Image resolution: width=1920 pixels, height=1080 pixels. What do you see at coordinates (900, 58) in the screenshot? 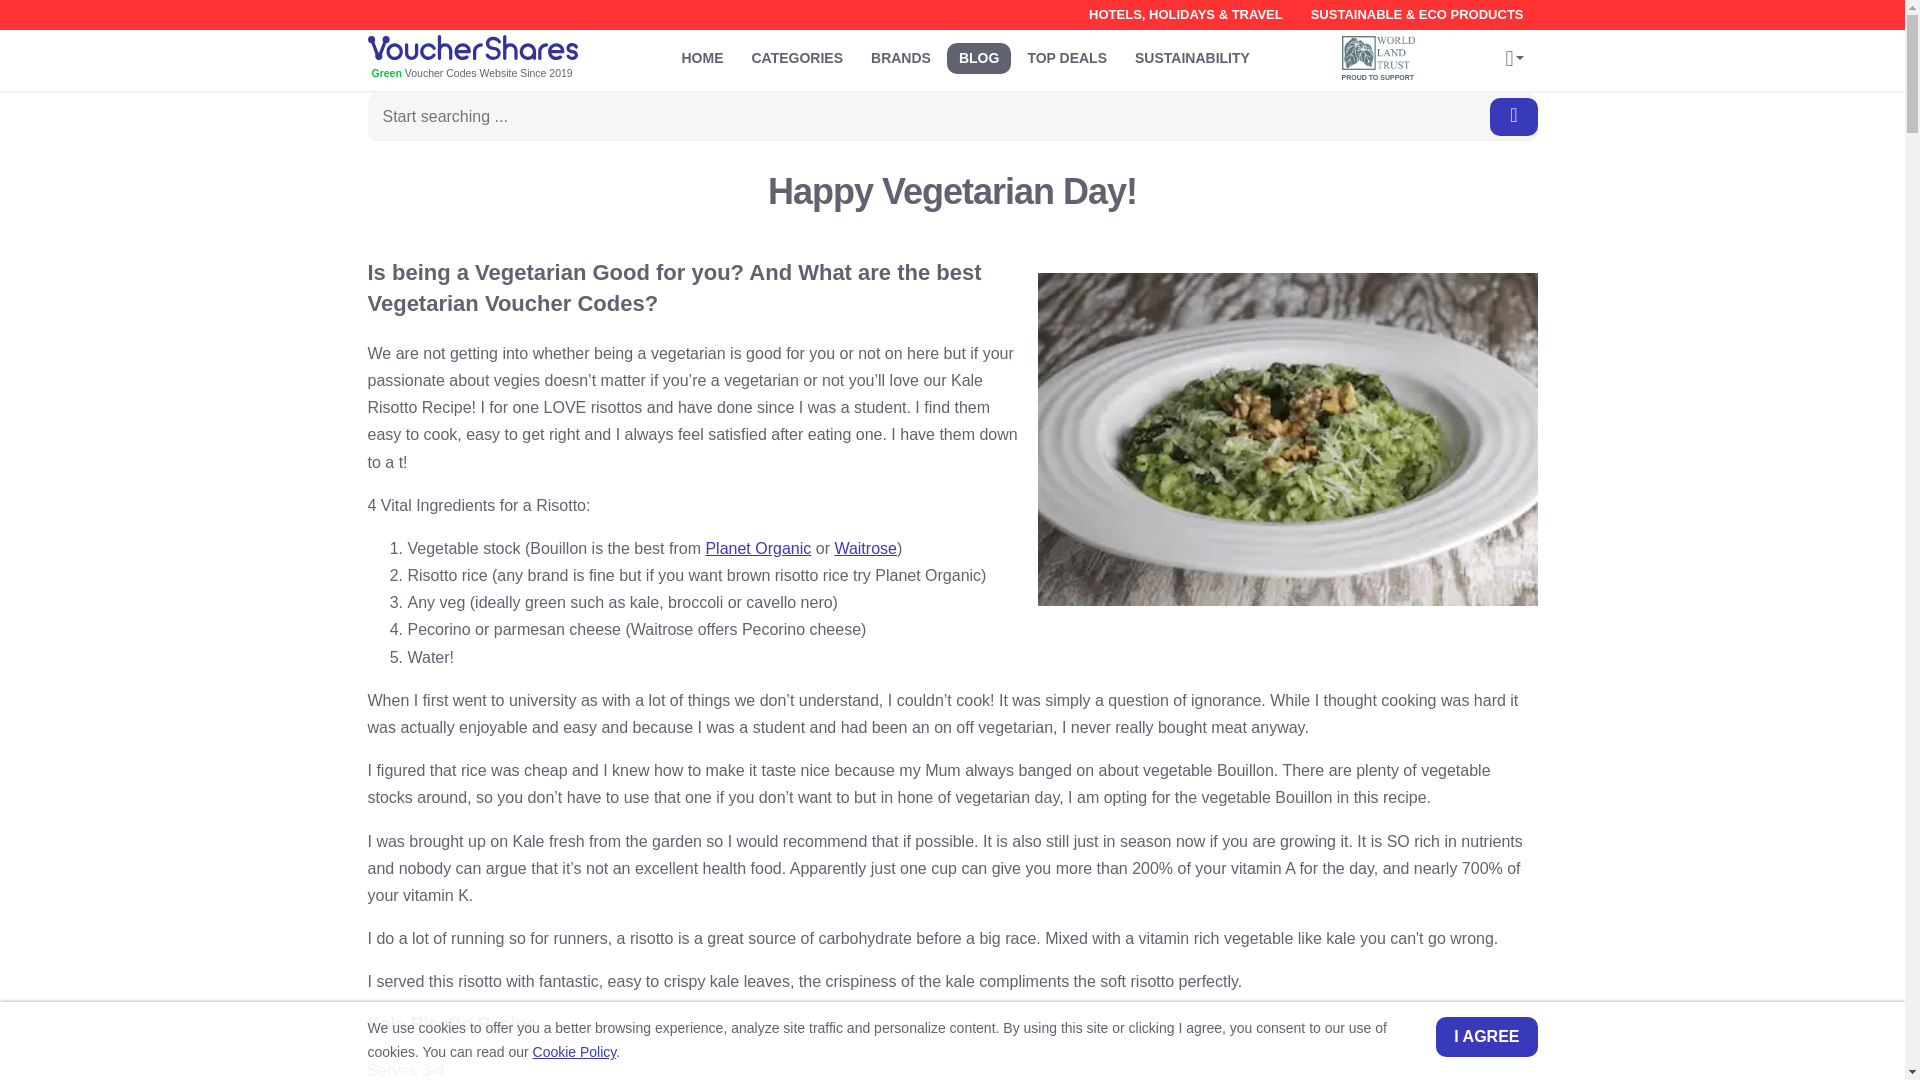
I see `Brands` at bounding box center [900, 58].